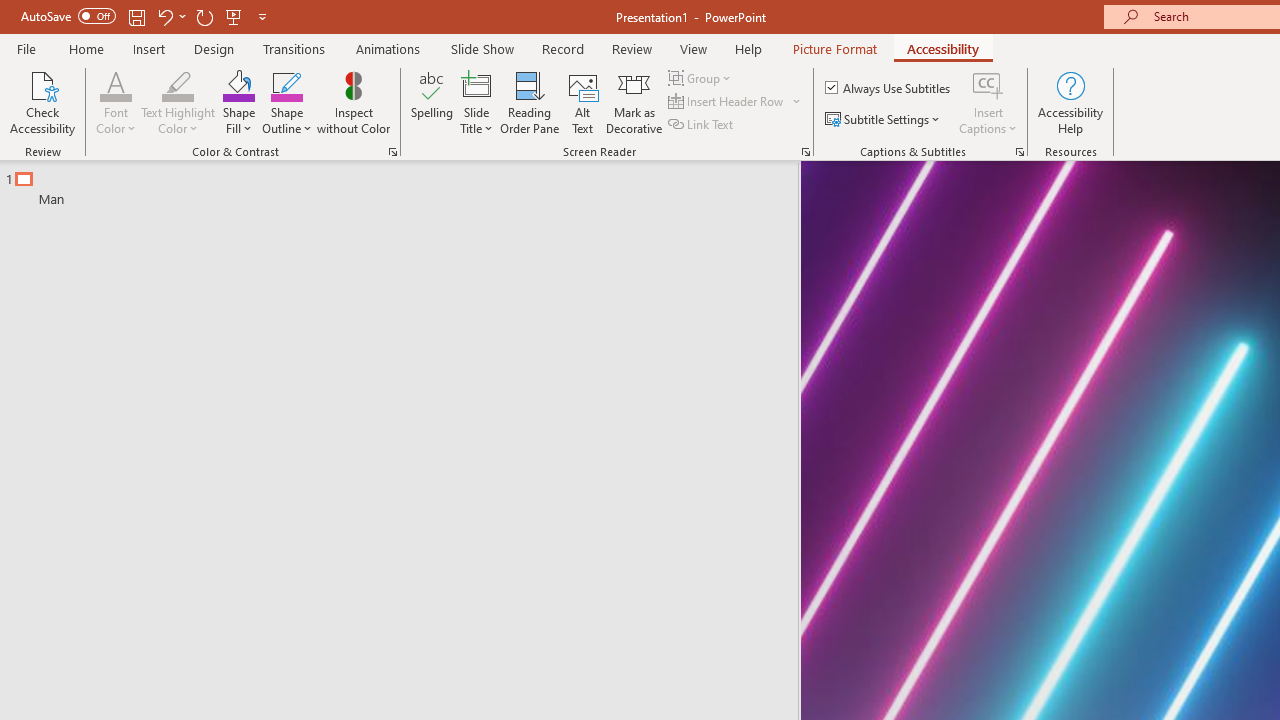 The width and height of the screenshot is (1280, 720). I want to click on Help, so click(748, 48).